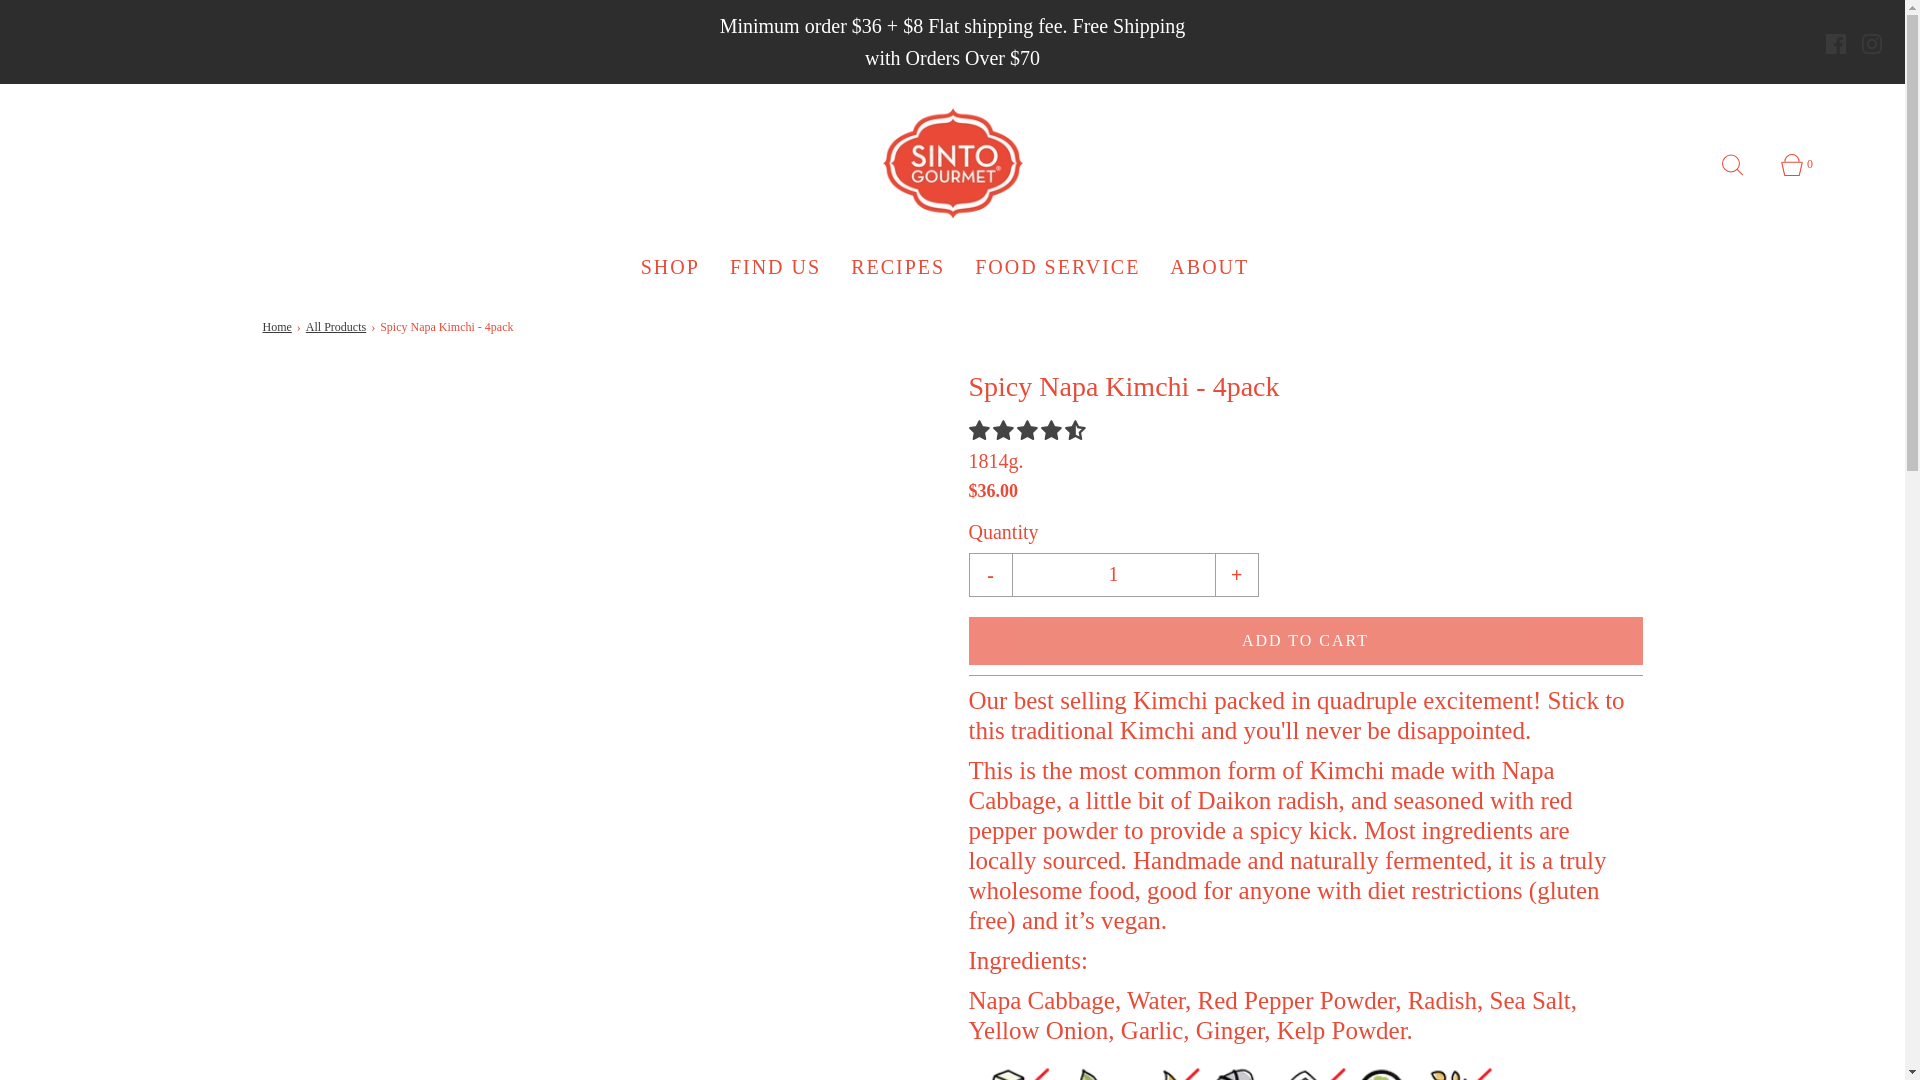  Describe the element at coordinates (1112, 574) in the screenshot. I see `1` at that location.